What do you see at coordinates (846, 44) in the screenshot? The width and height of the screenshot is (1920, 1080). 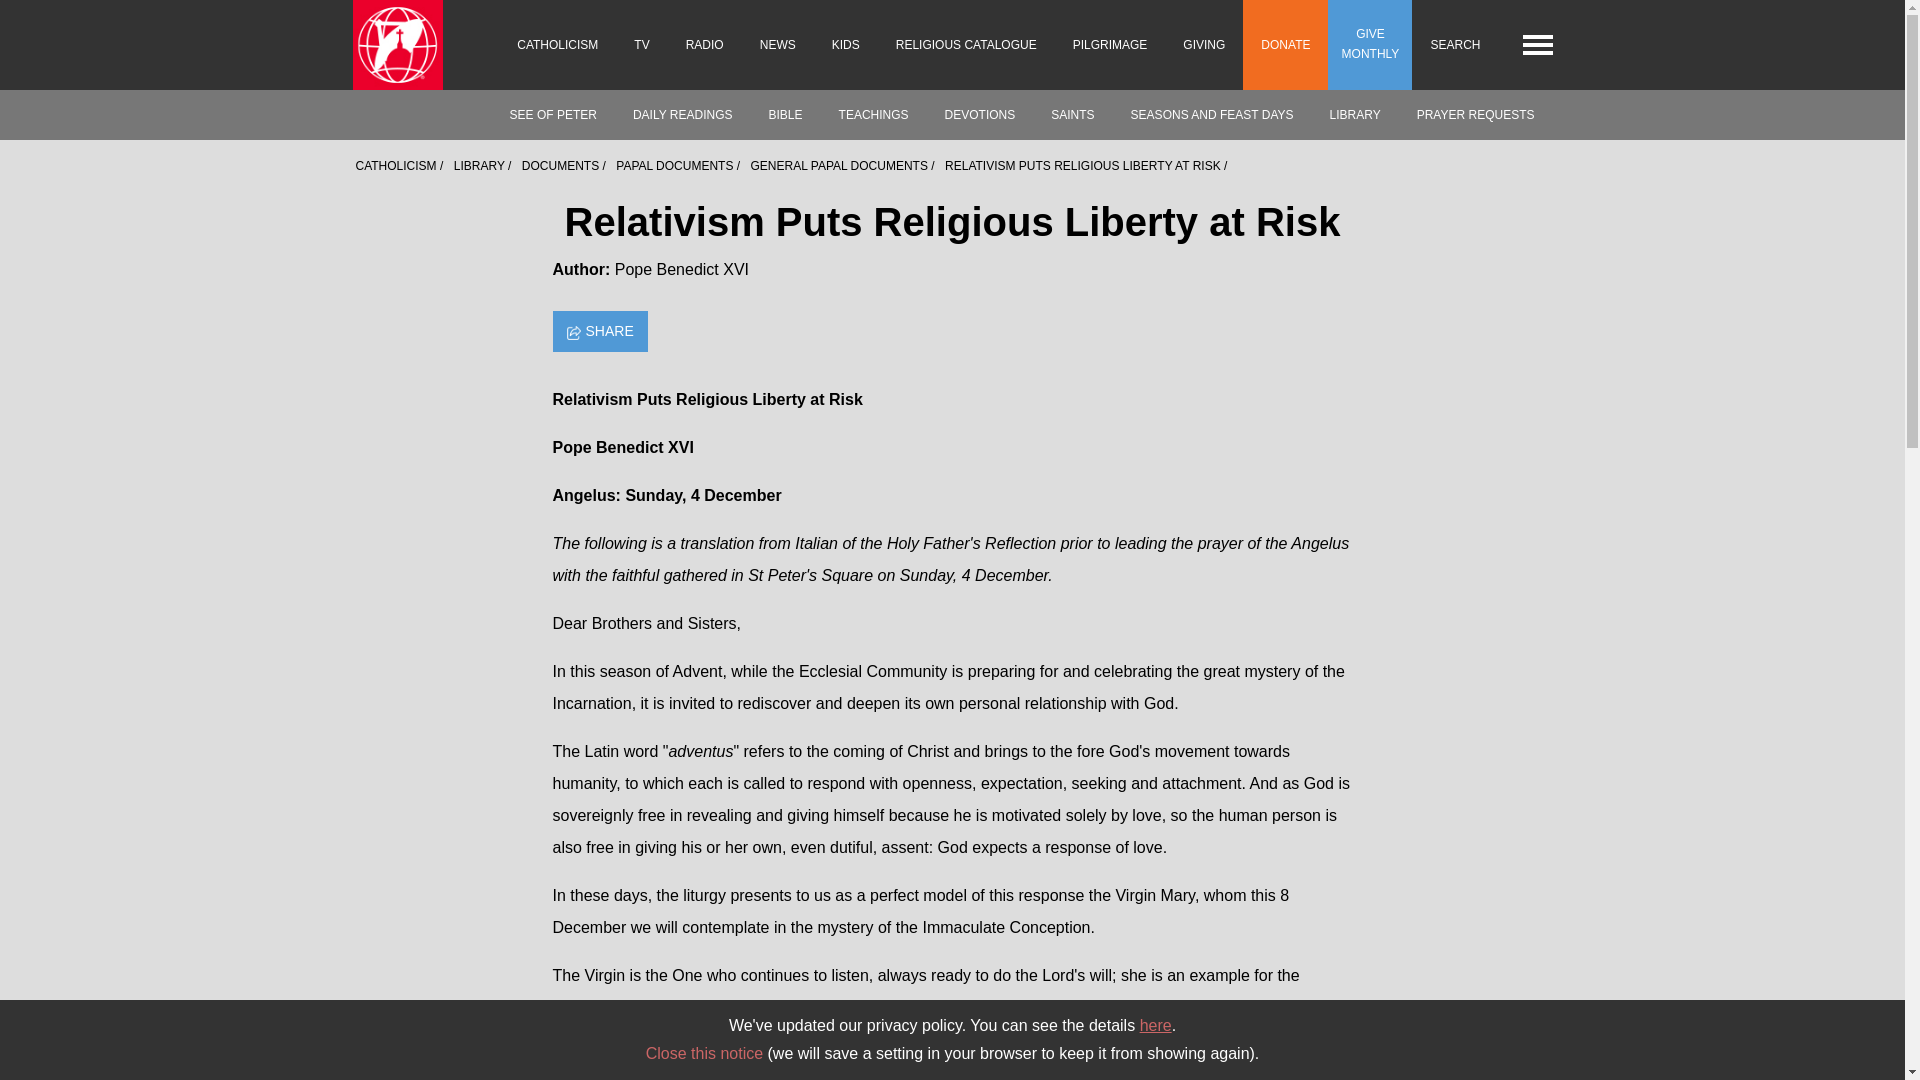 I see `KIDS` at bounding box center [846, 44].